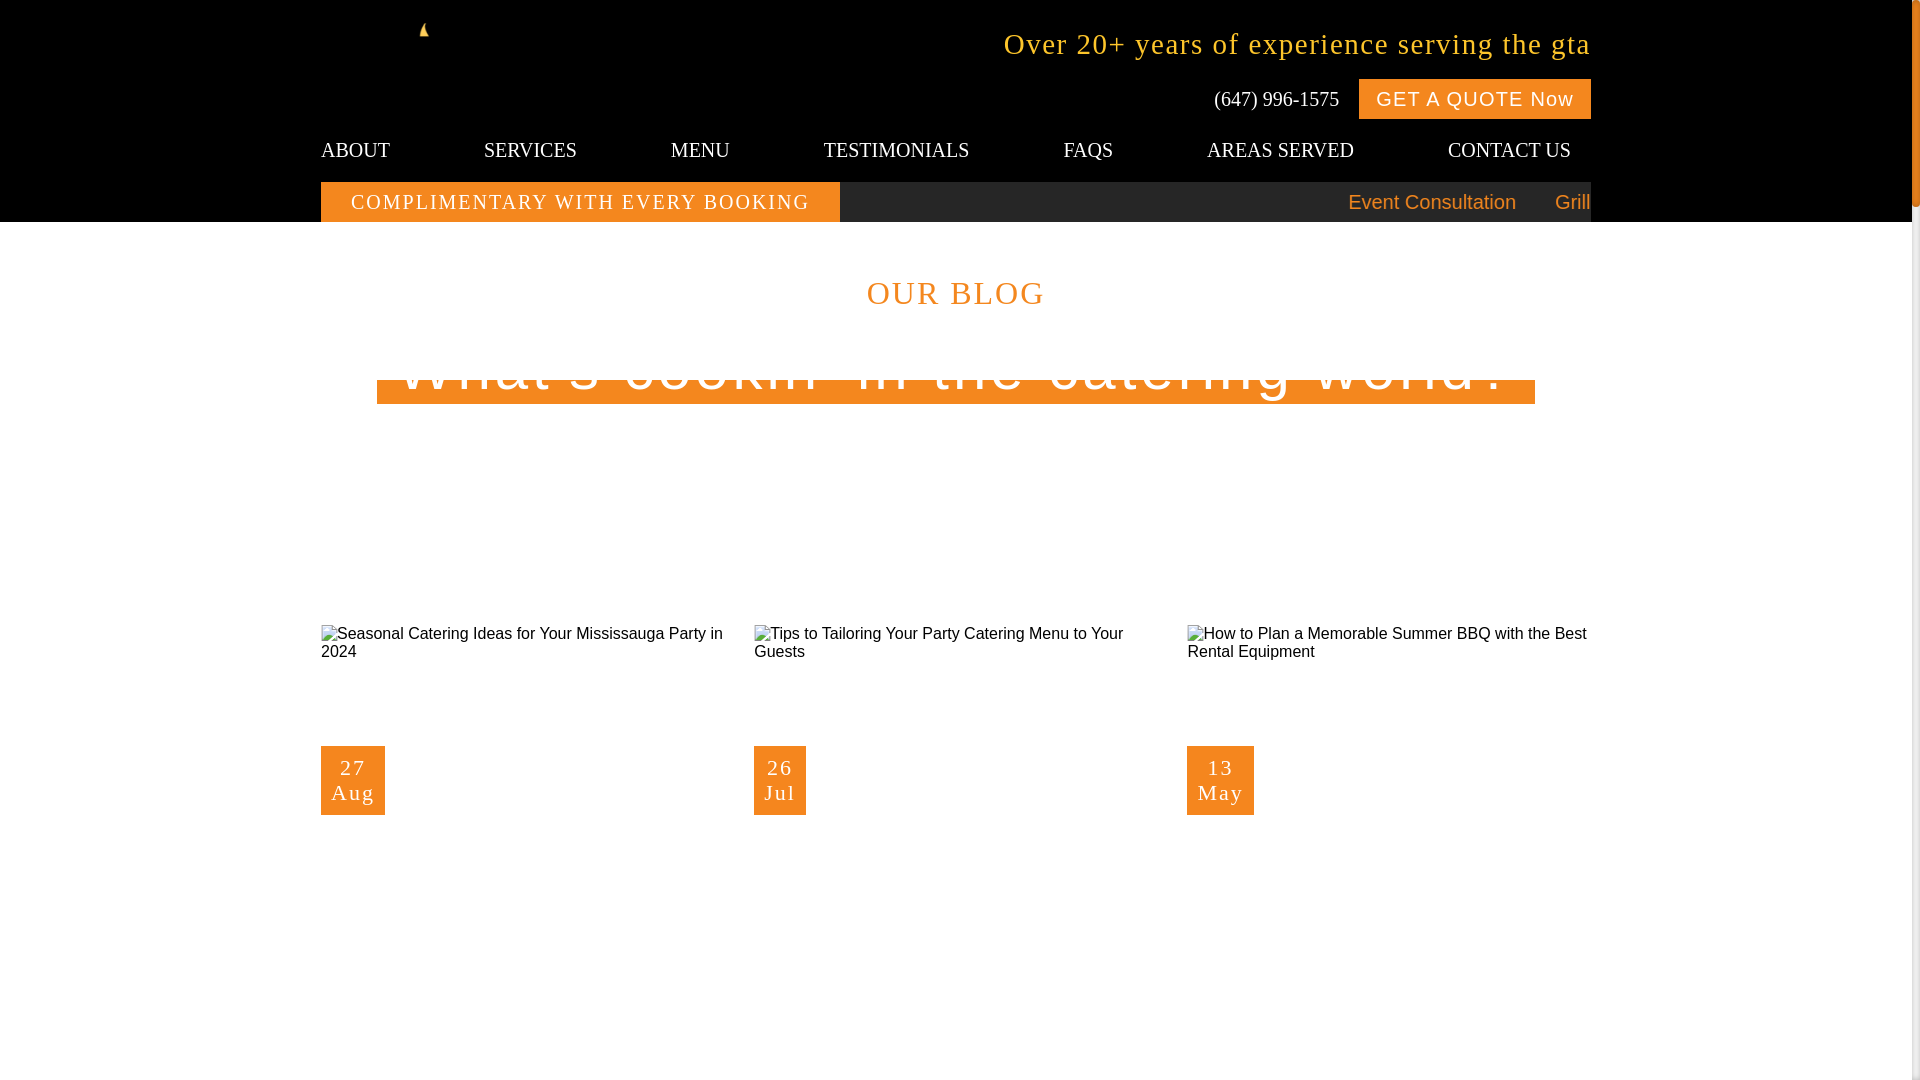  Describe the element at coordinates (522, 868) in the screenshot. I see `Seasonal Catering Ideas for Your Mississauga Party in 2024` at that location.